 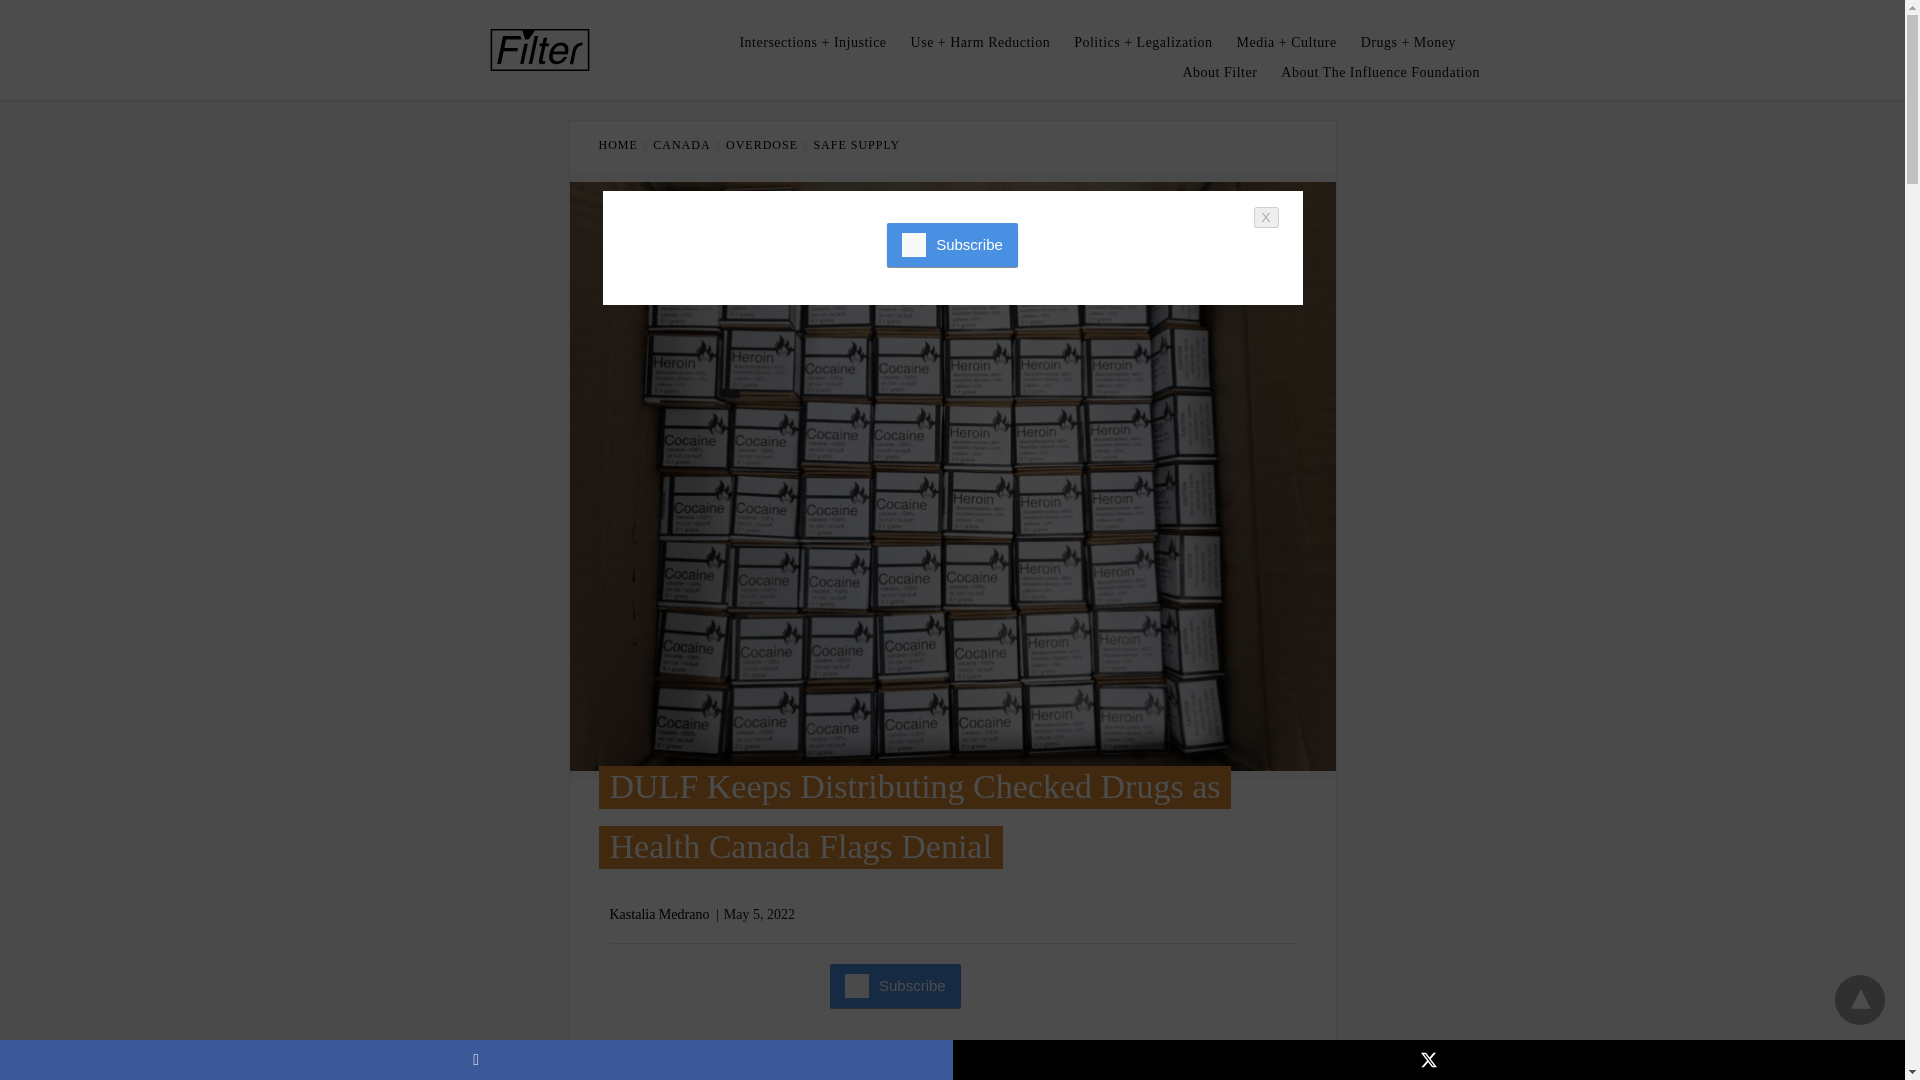 I want to click on safe supply, so click(x=856, y=145).